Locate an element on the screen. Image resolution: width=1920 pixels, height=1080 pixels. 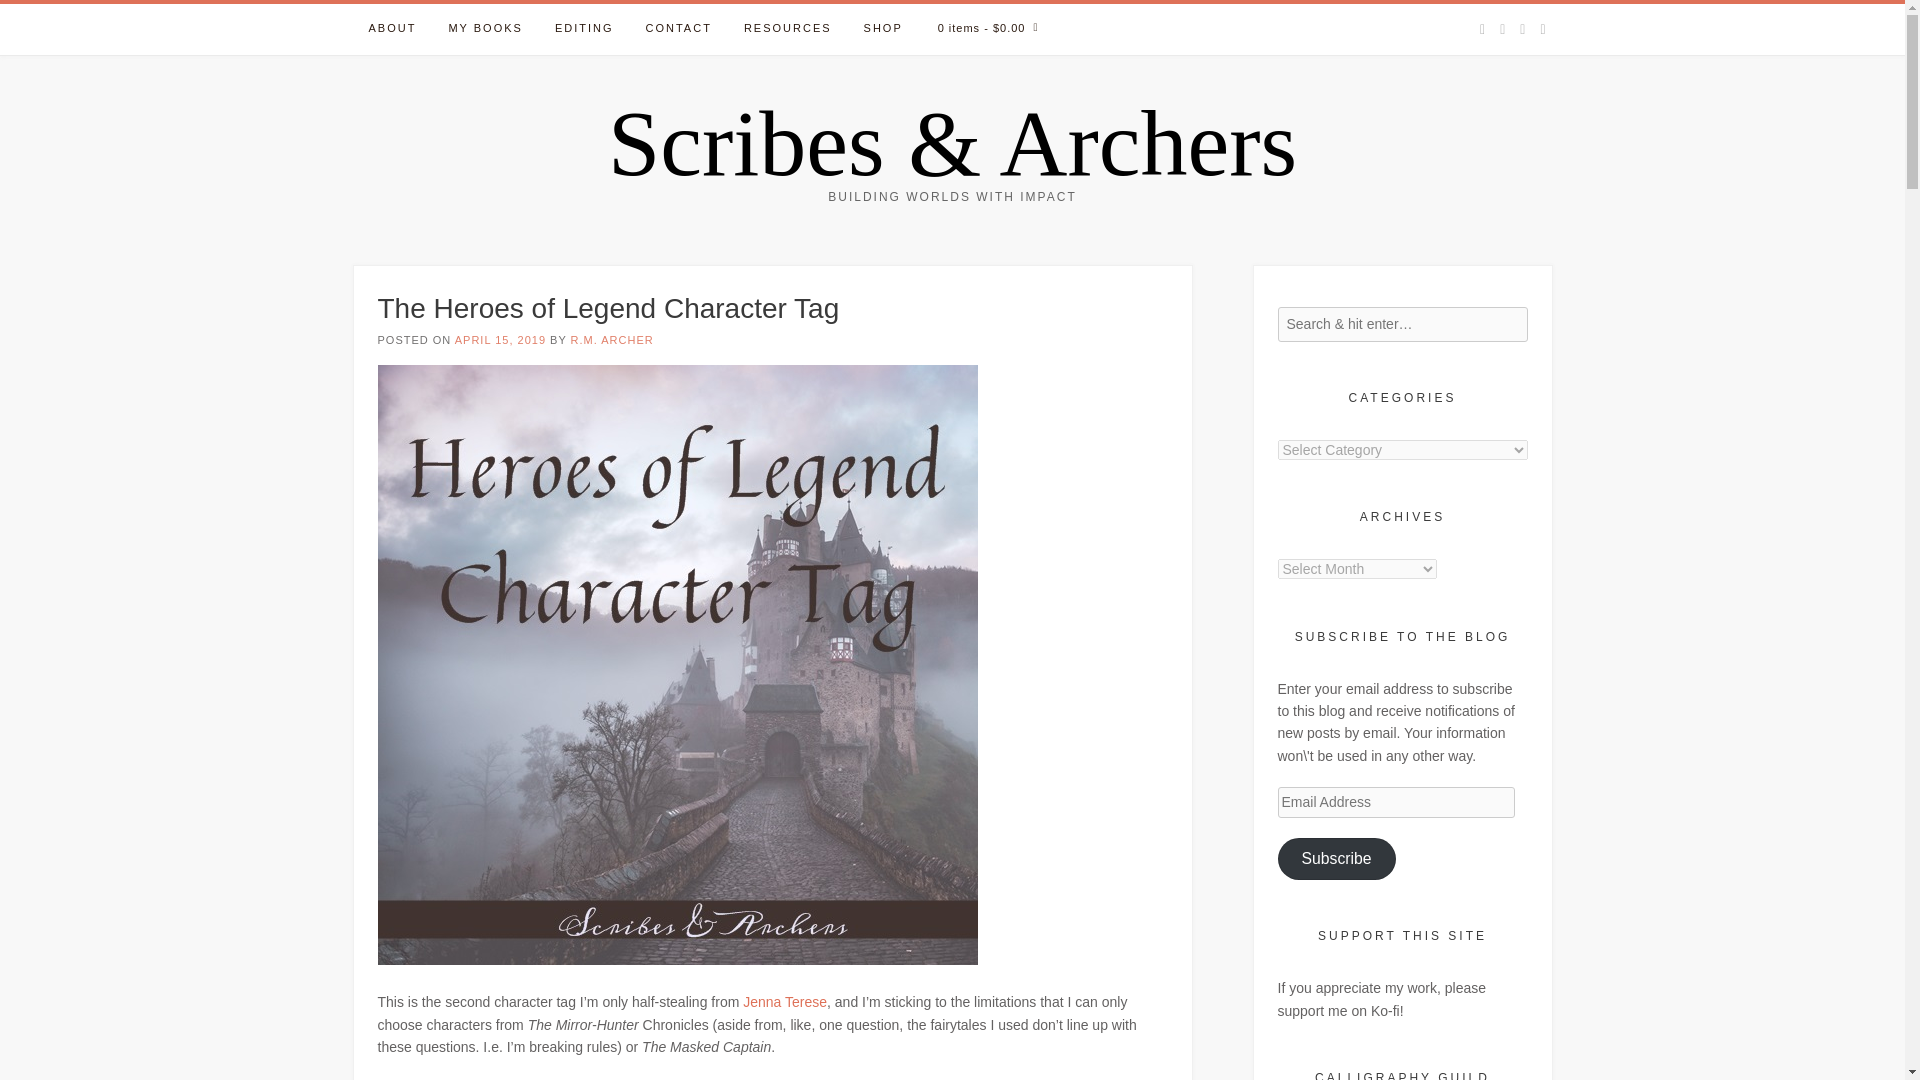
EDITING is located at coordinates (584, 30).